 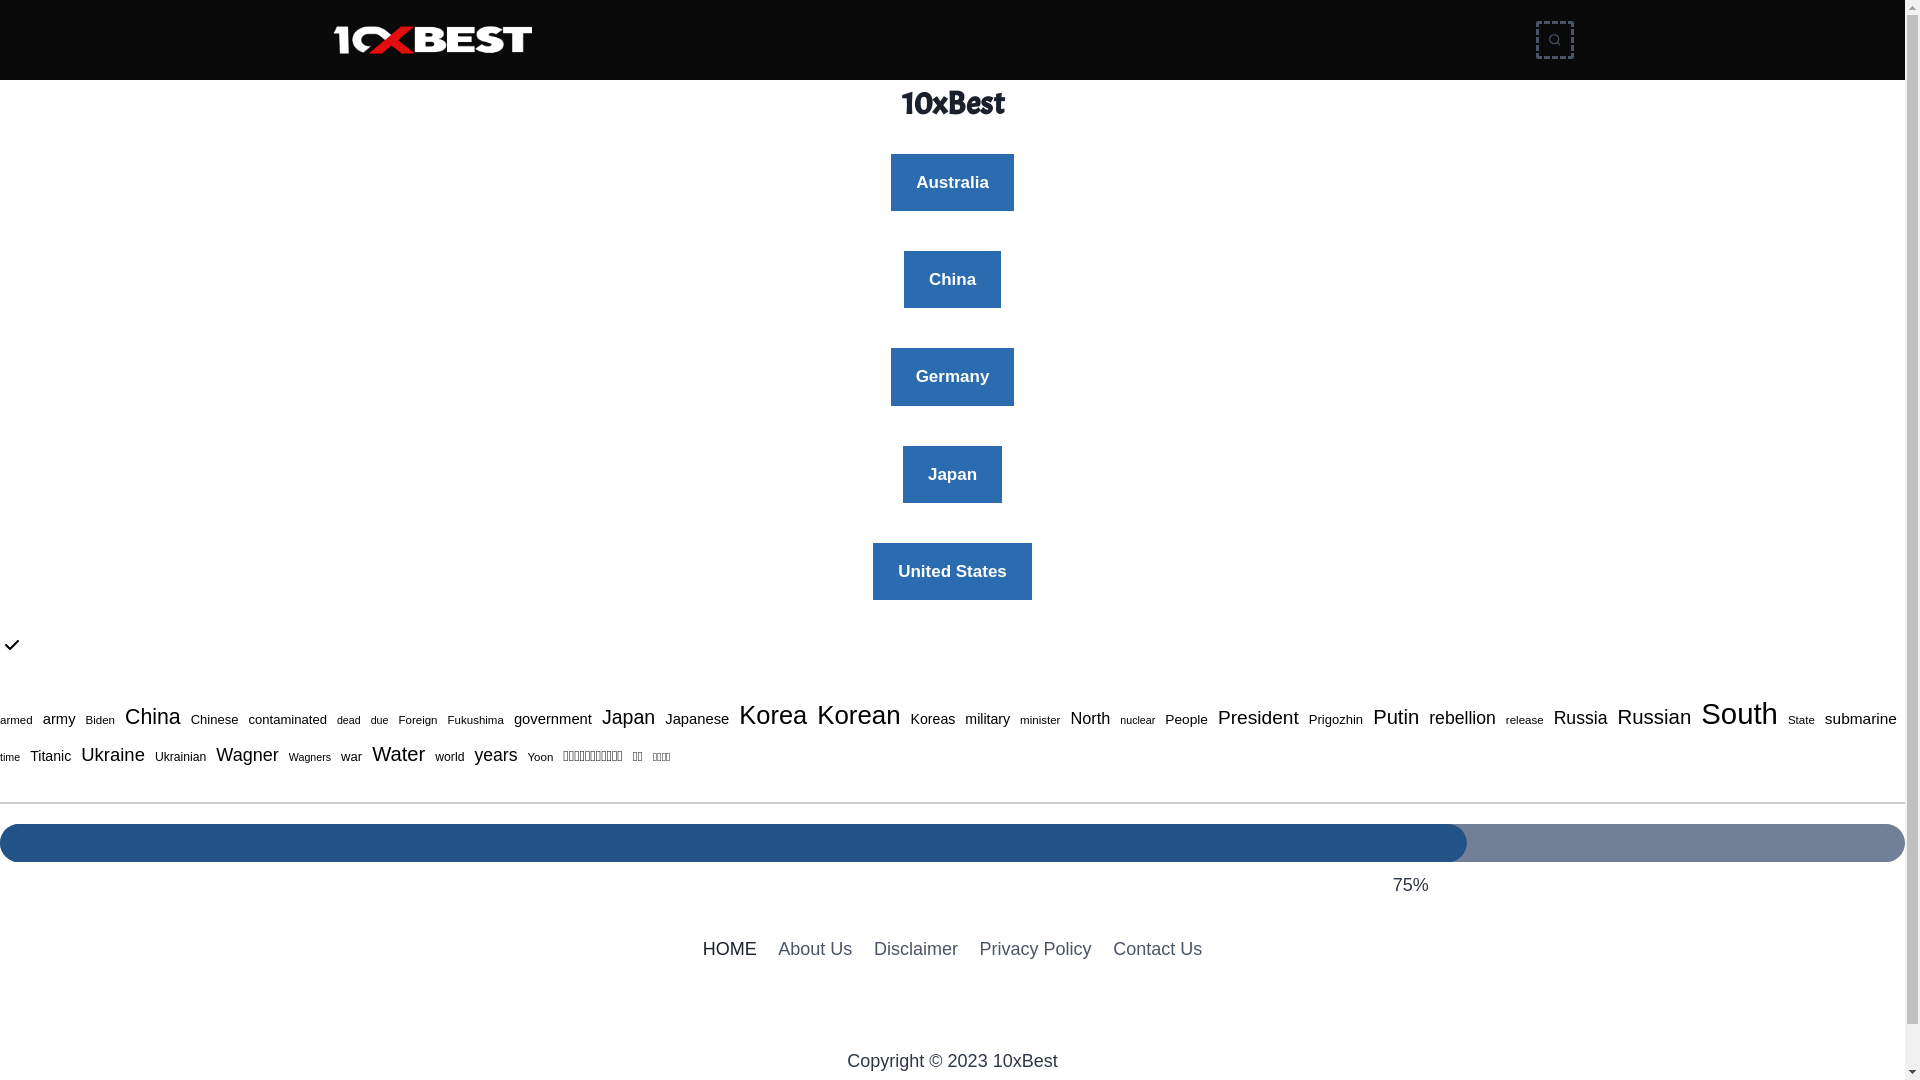 What do you see at coordinates (1138, 720) in the screenshot?
I see `nuclear` at bounding box center [1138, 720].